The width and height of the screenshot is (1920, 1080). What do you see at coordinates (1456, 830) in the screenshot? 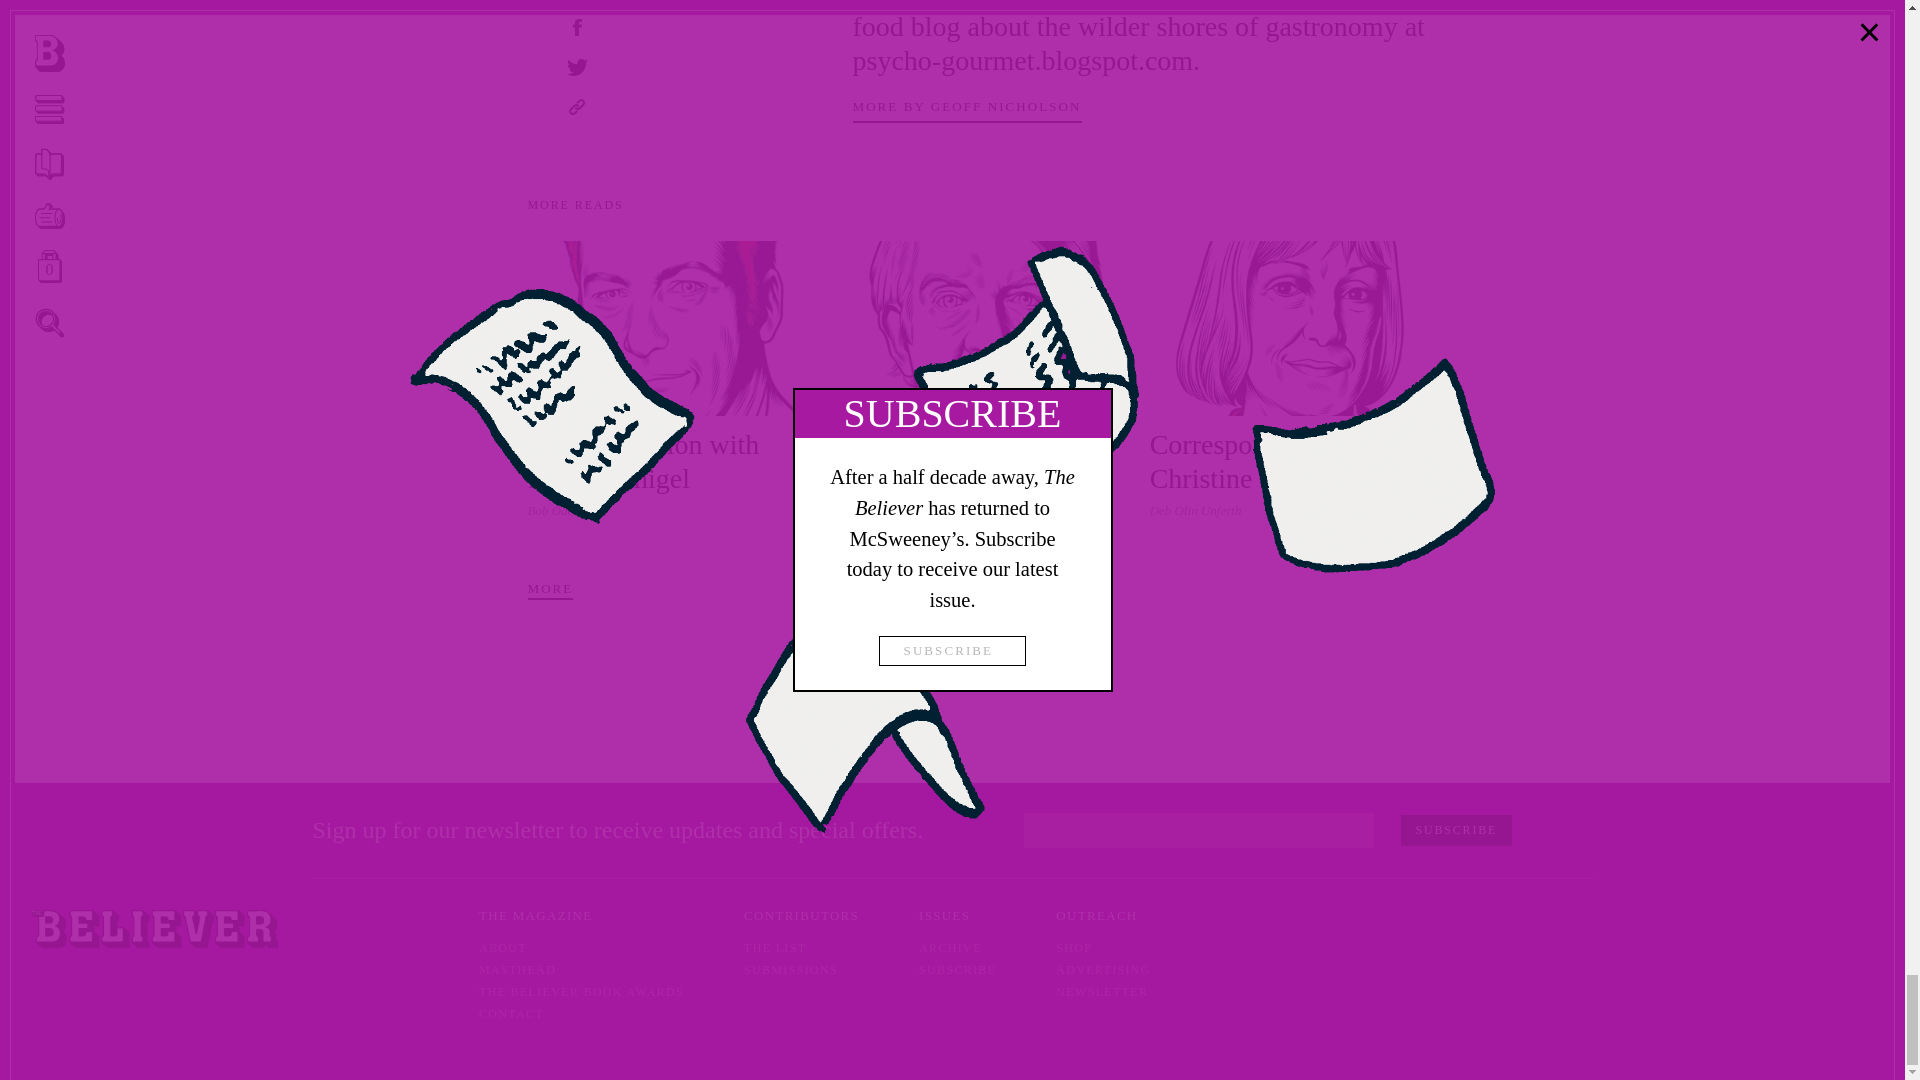
I see `Subscribe` at bounding box center [1456, 830].